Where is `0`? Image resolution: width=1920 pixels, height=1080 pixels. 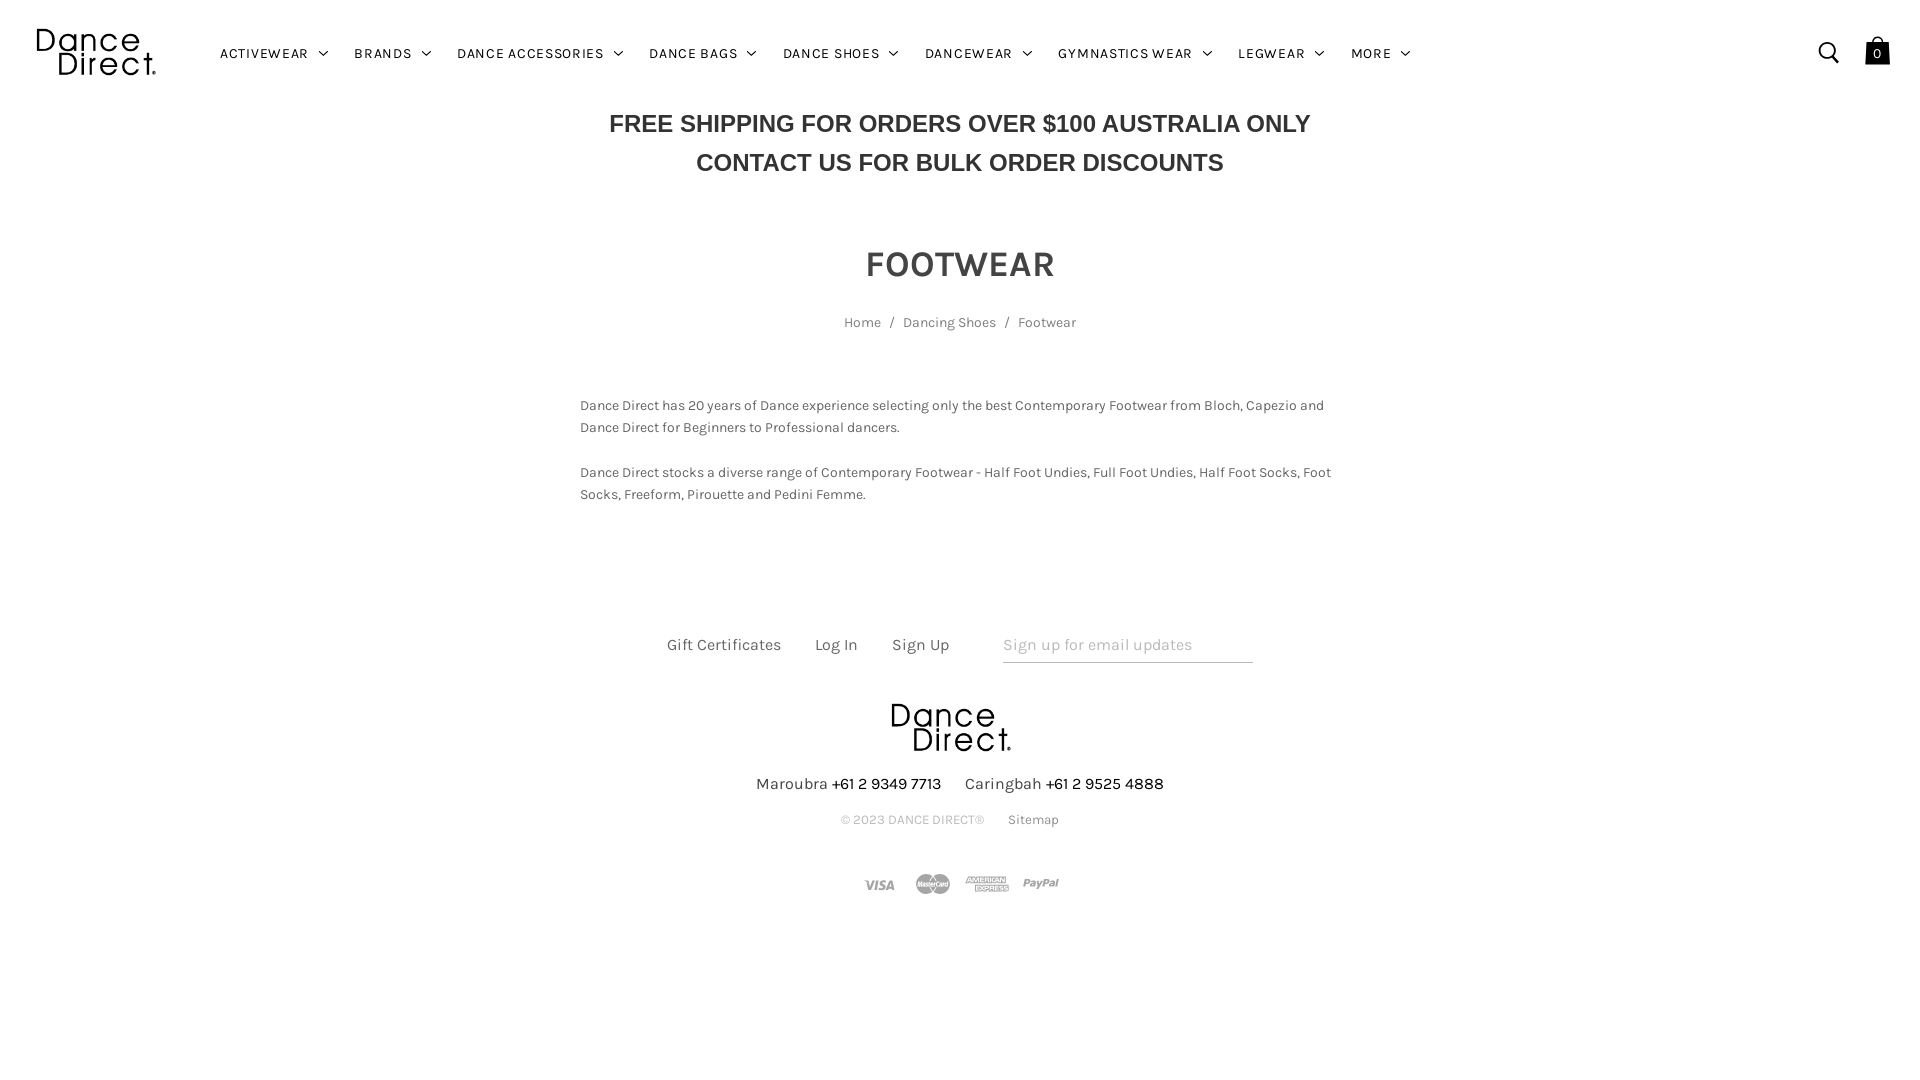 0 is located at coordinates (1878, 52).